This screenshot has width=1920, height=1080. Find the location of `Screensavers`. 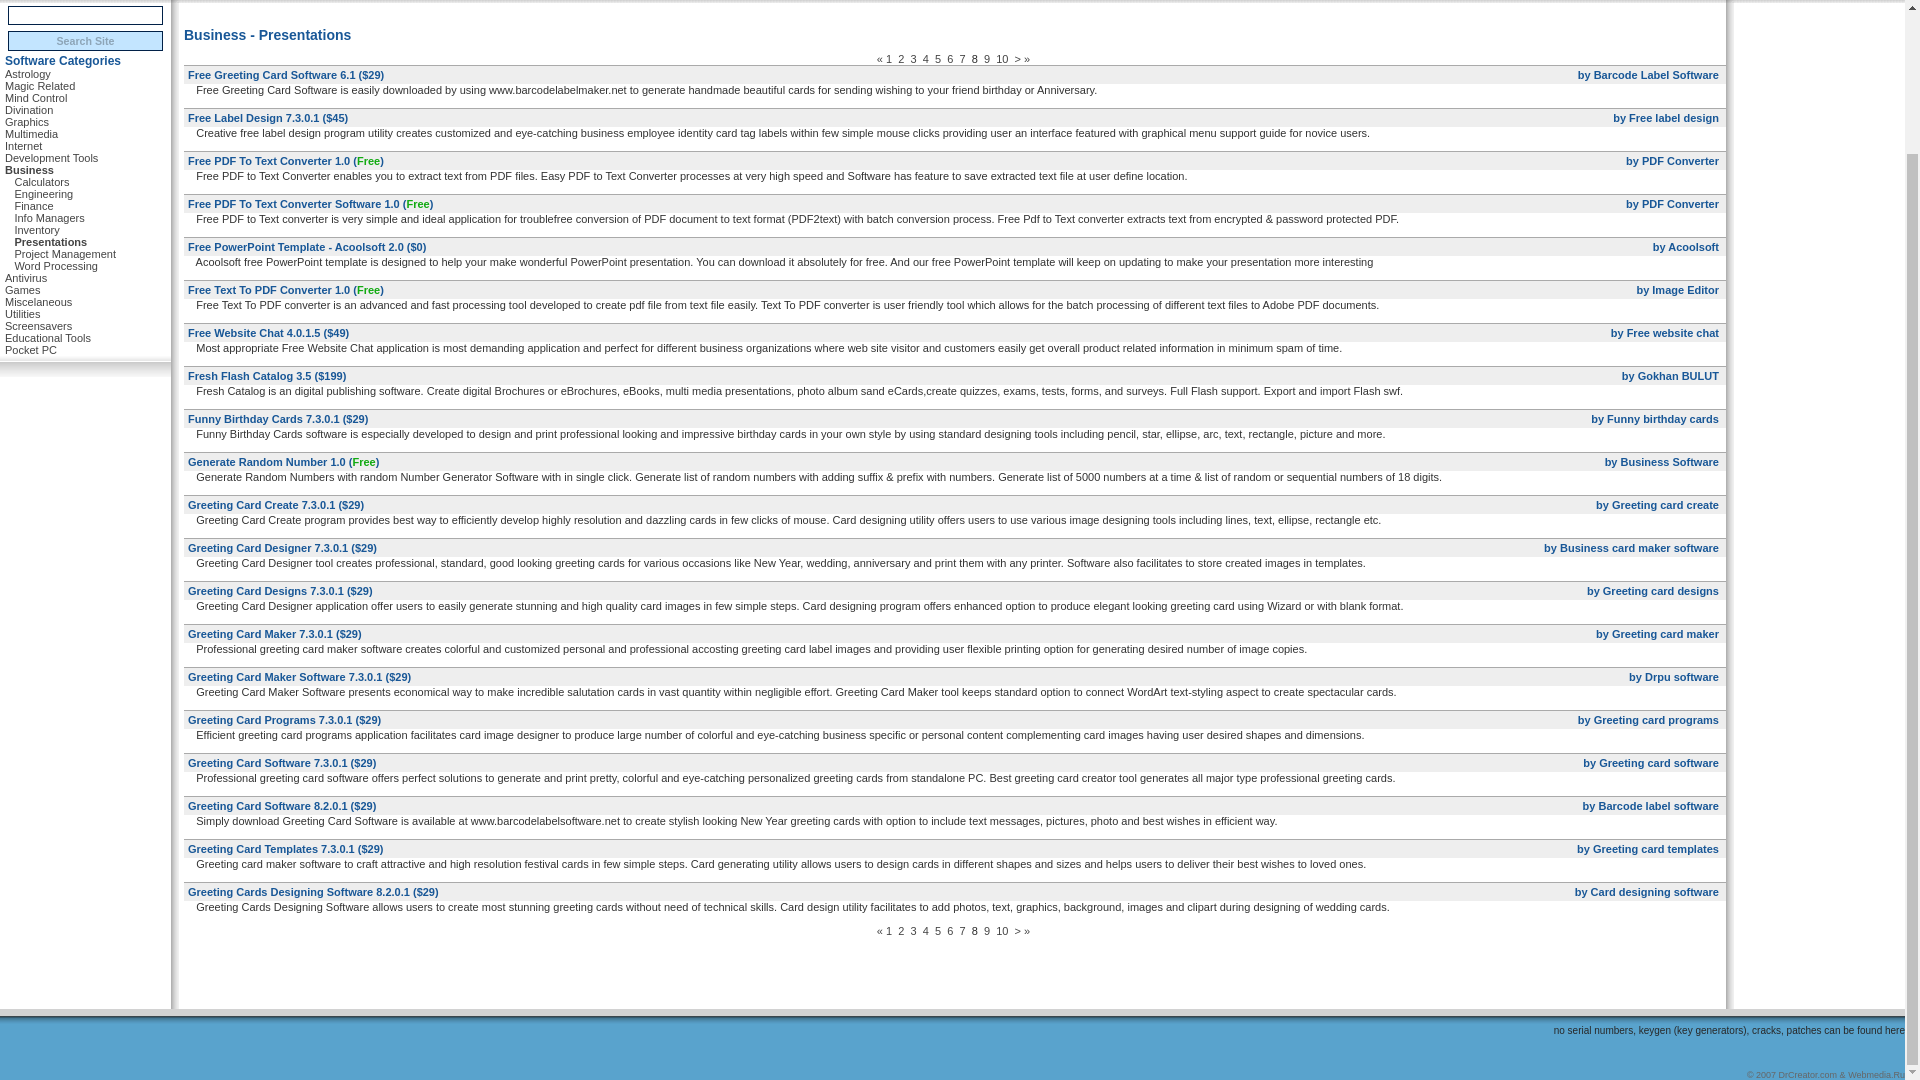

Screensavers is located at coordinates (38, 326).